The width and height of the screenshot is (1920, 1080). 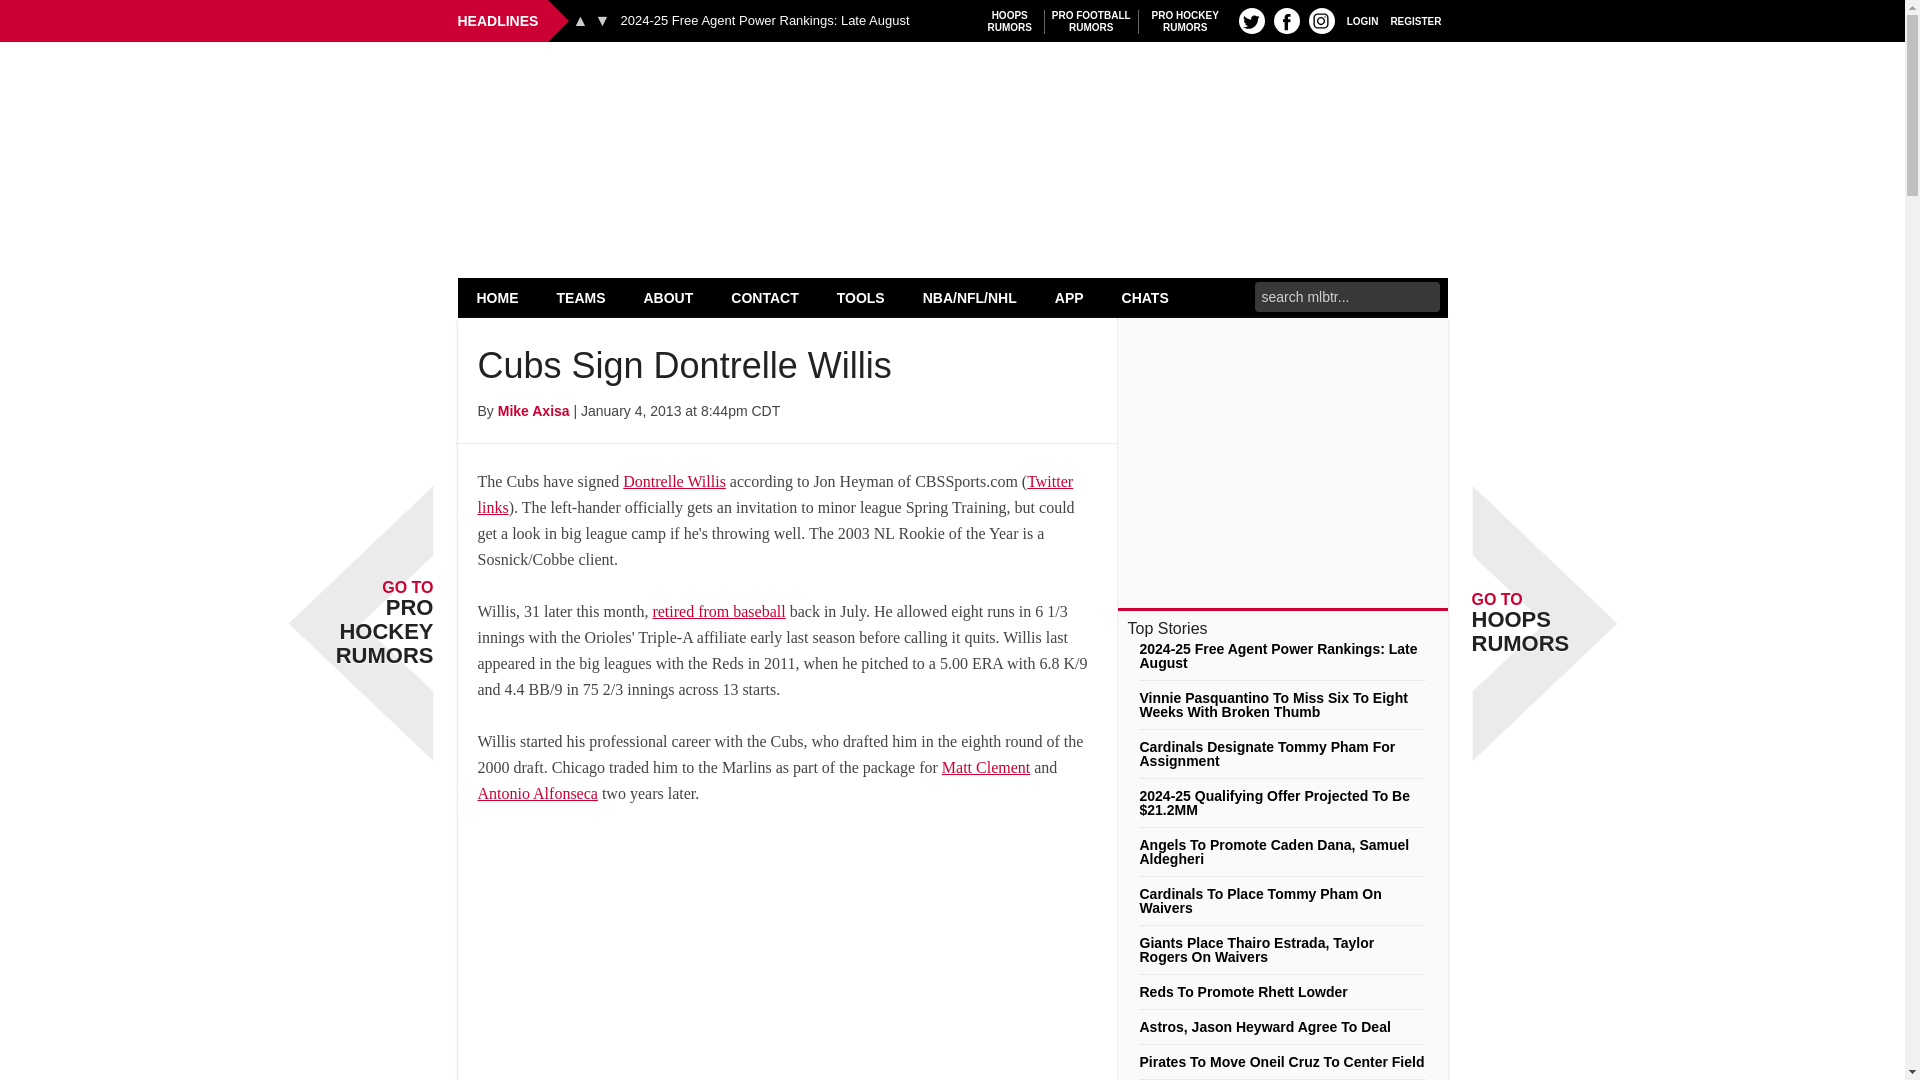 What do you see at coordinates (1362, 20) in the screenshot?
I see `LOGIN` at bounding box center [1362, 20].